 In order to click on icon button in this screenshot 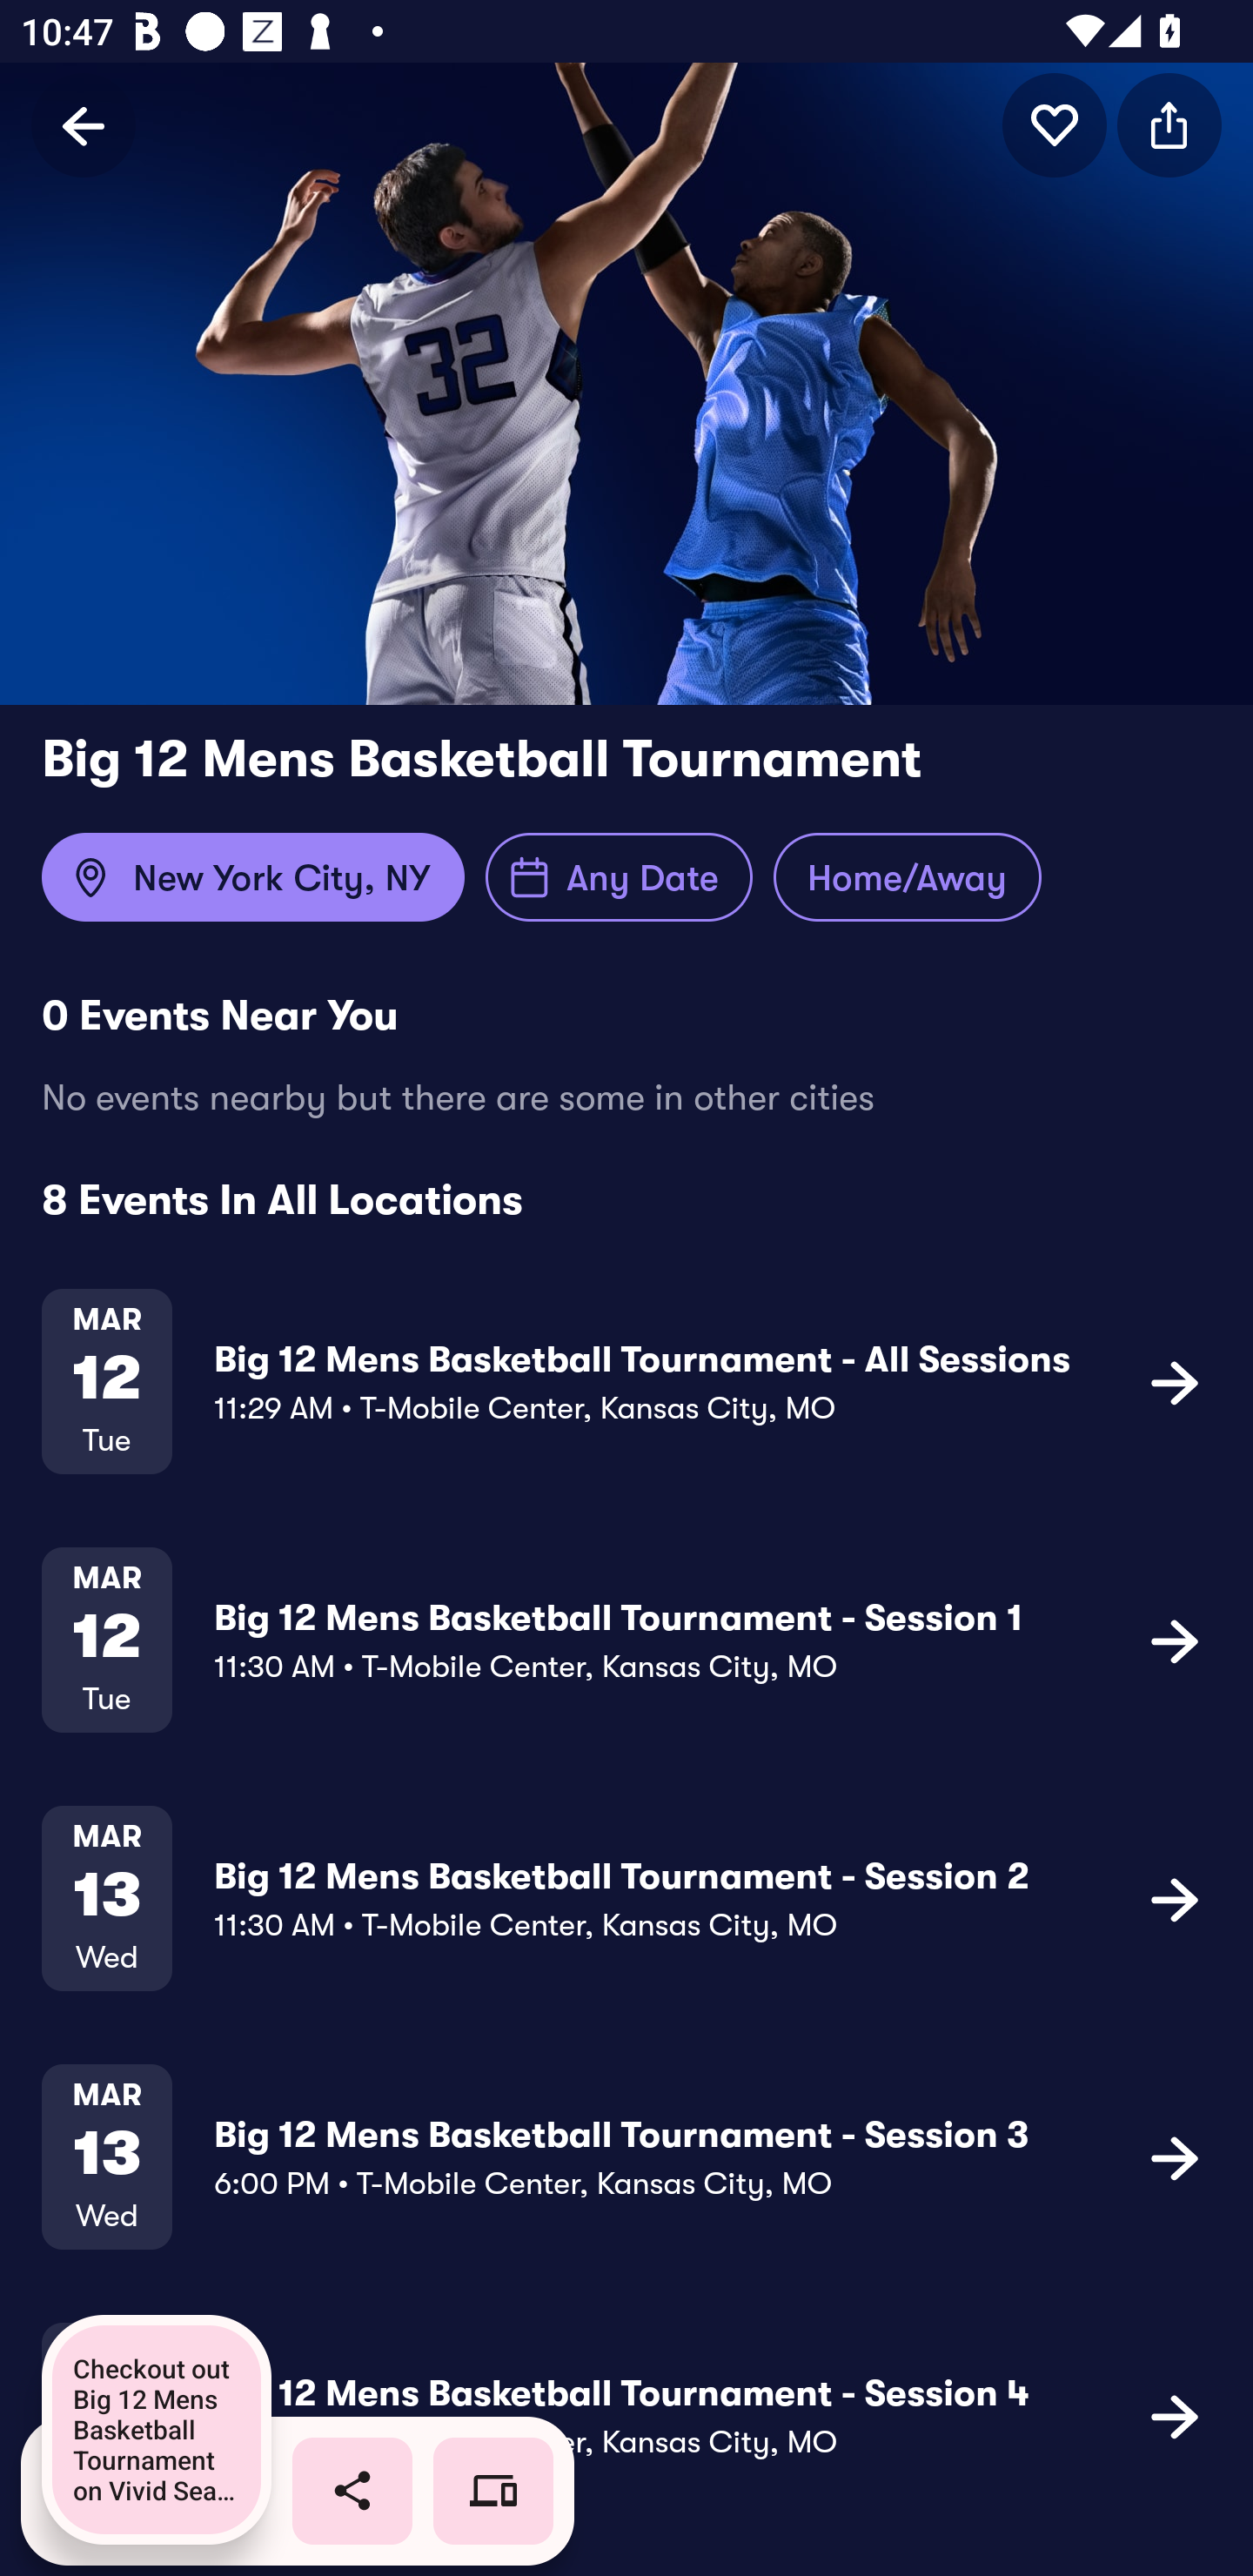, I will do `click(1055, 124)`.